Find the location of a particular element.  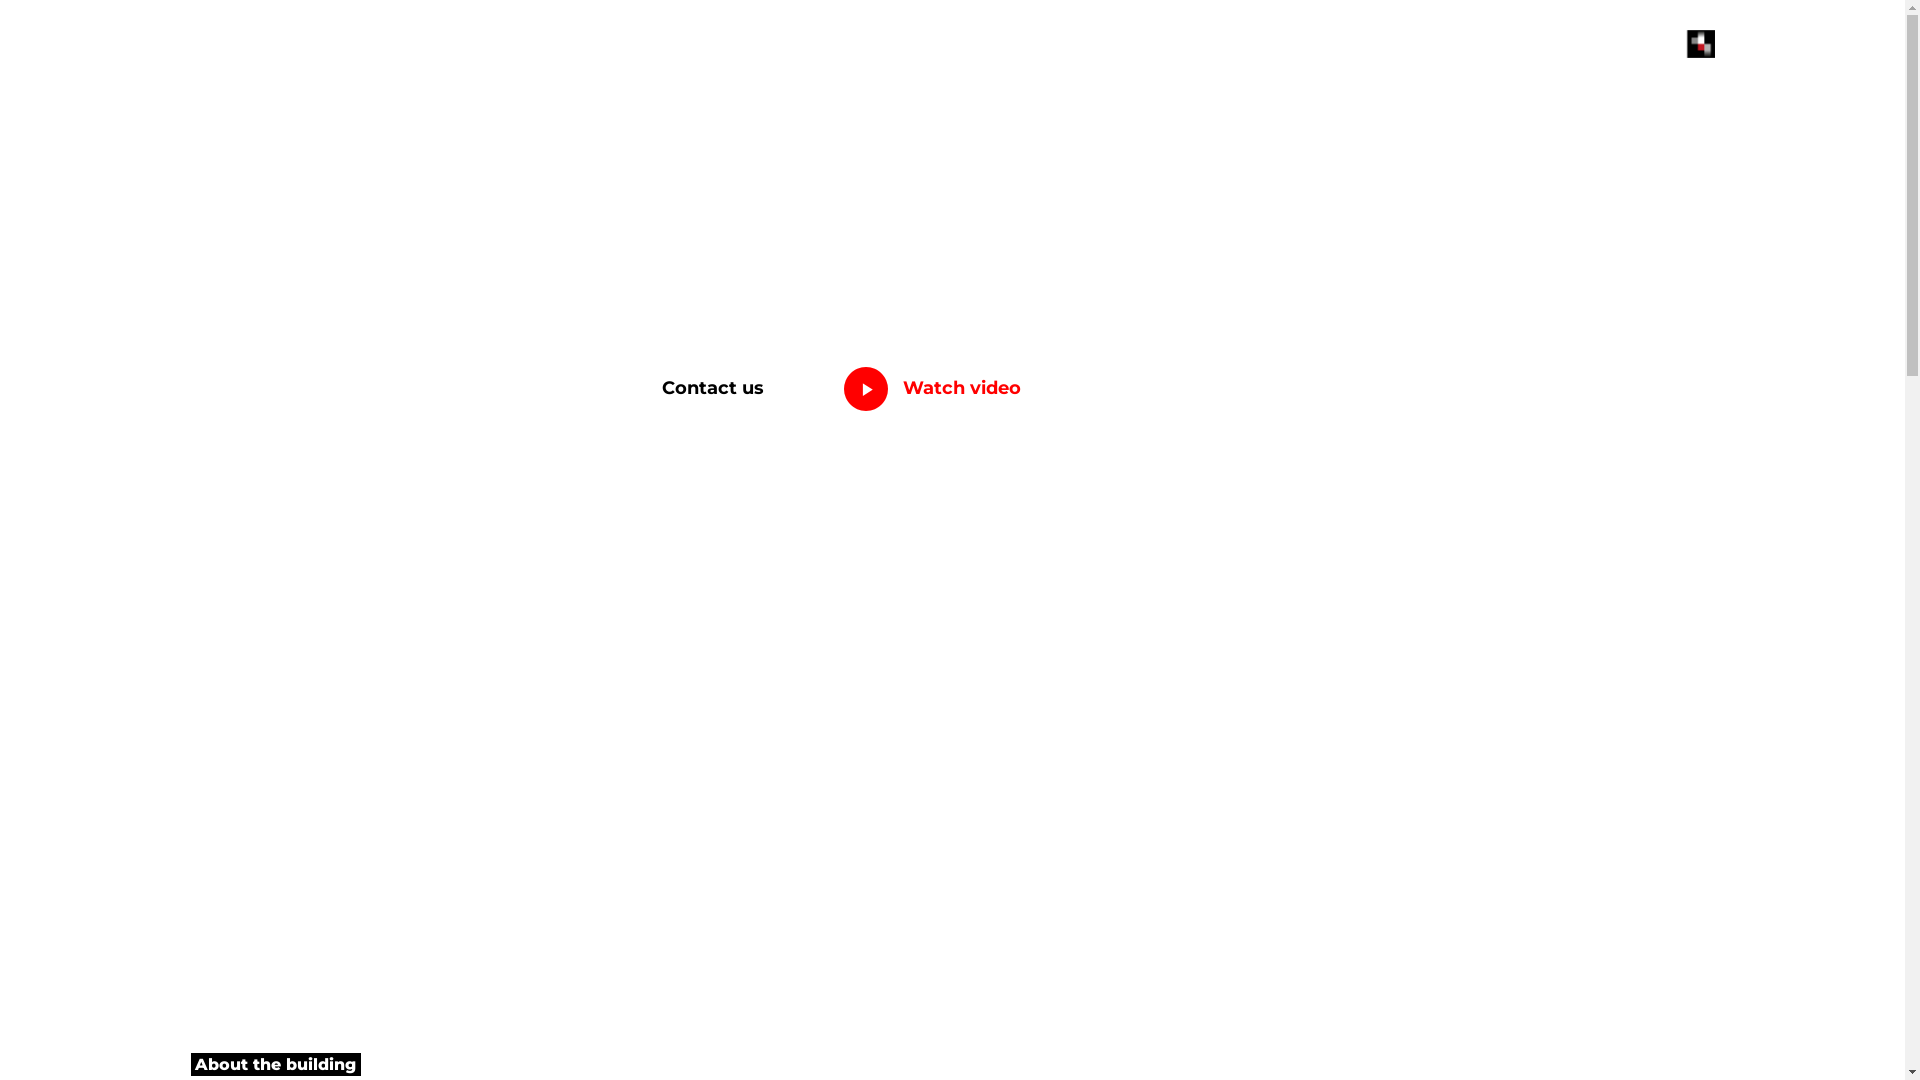

info@houseofcommunication.brussels is located at coordinates (345, 76).